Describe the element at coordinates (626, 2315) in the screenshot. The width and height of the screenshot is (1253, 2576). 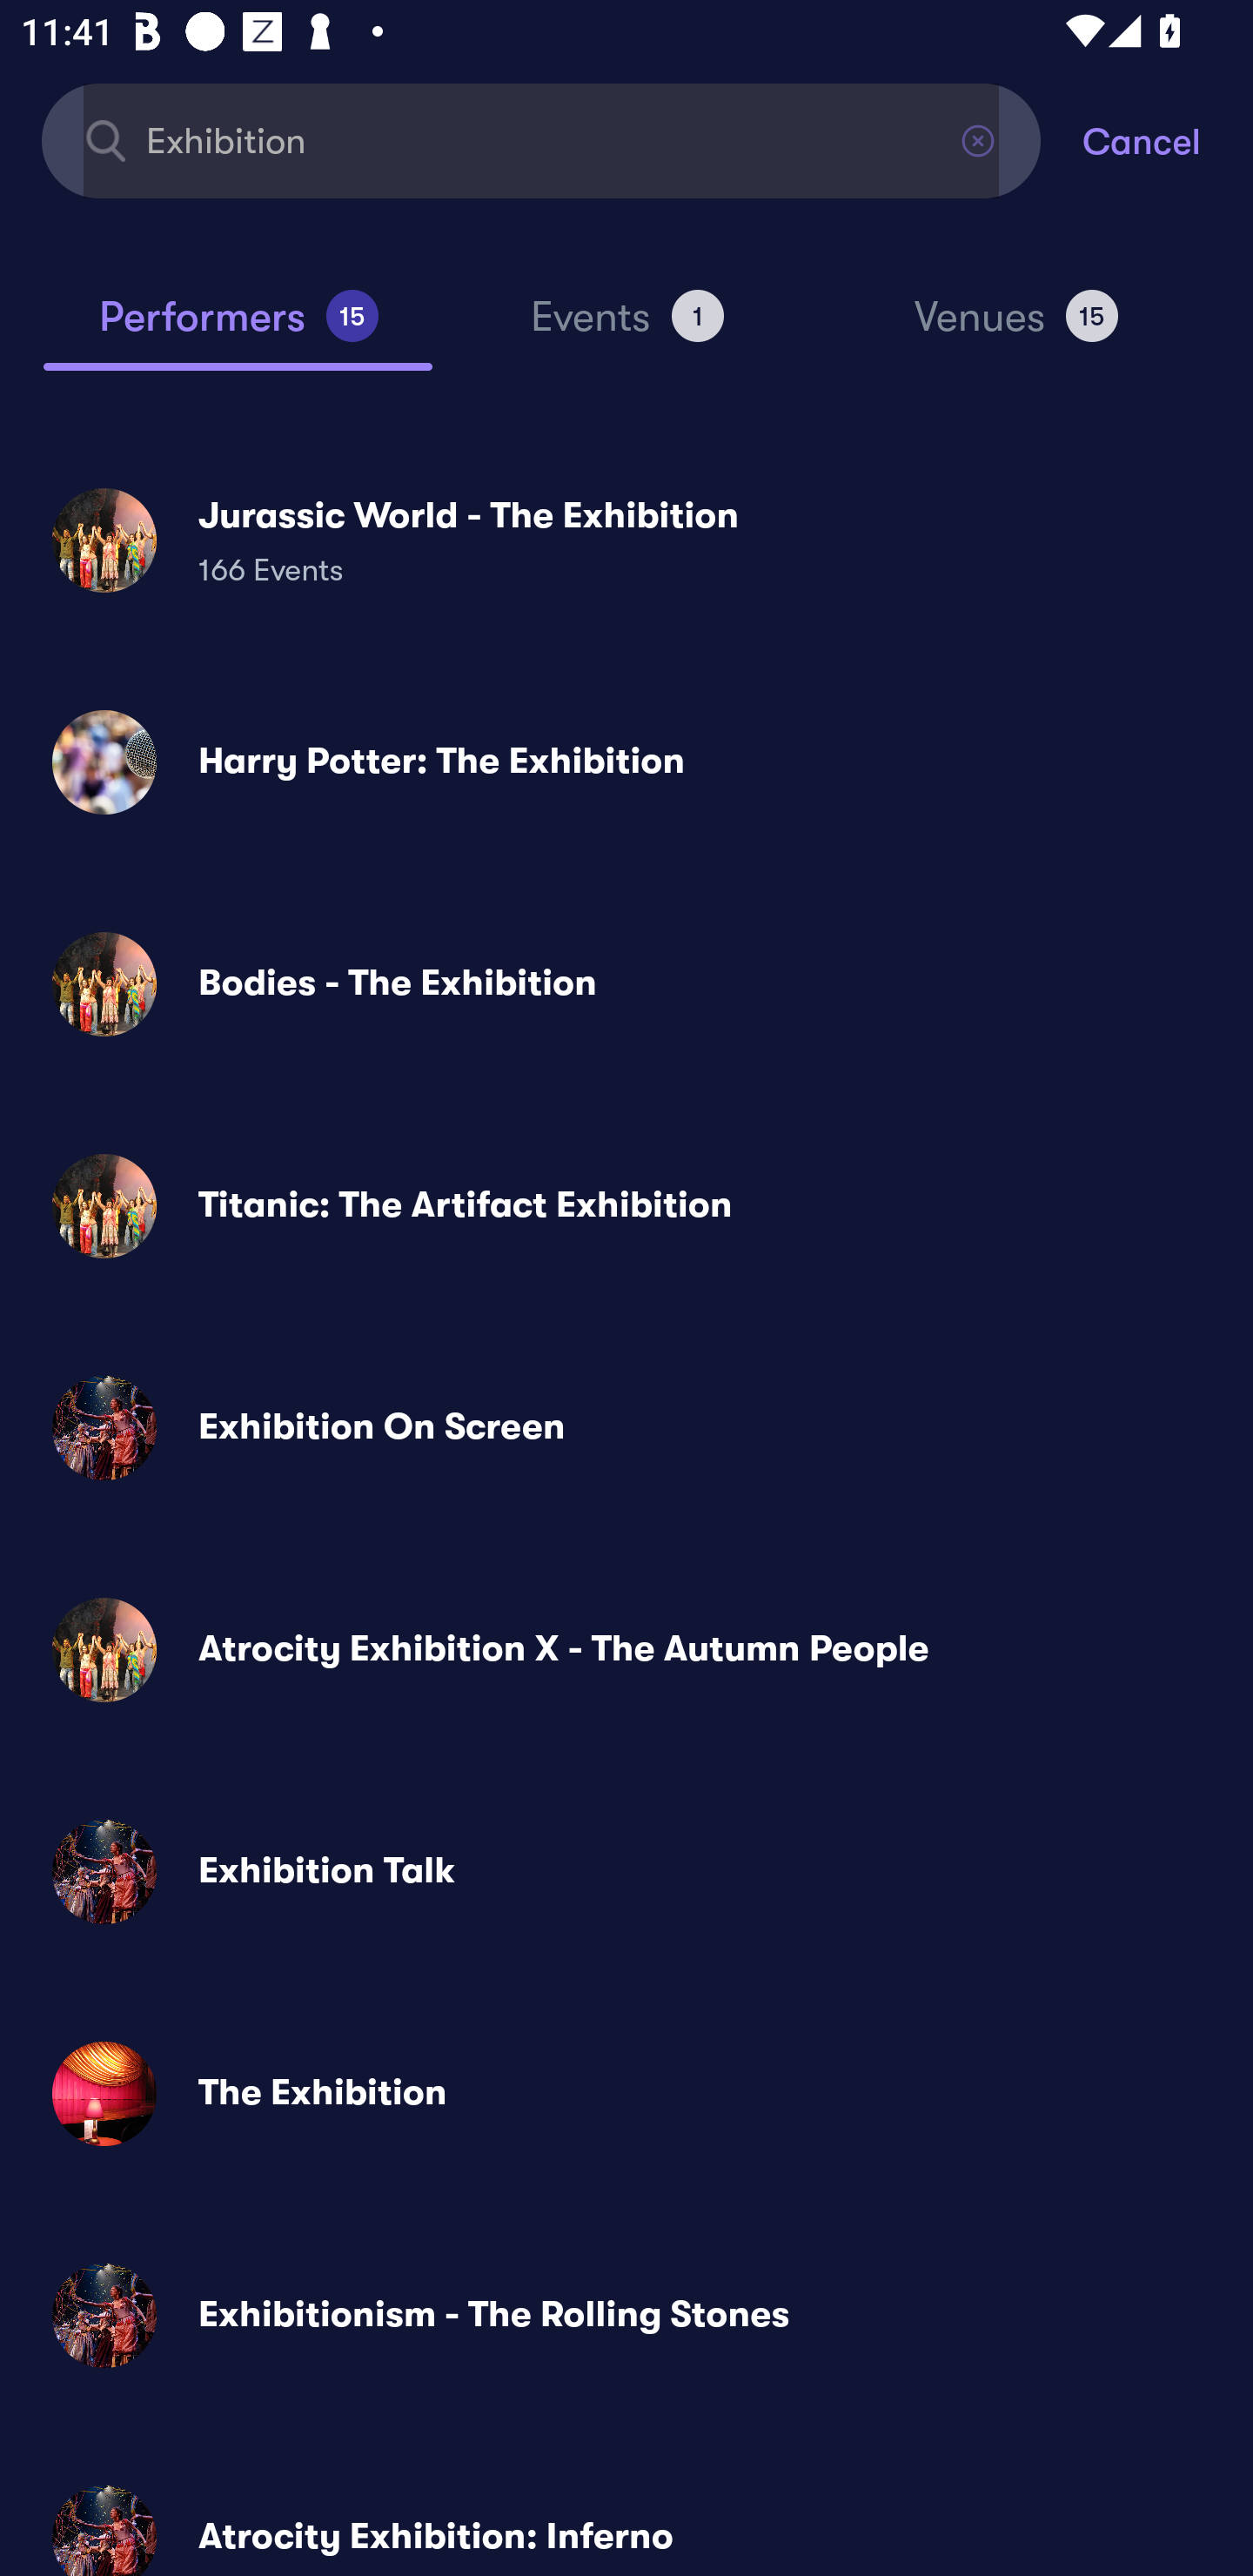
I see `Exhibitionism - The Rolling Stones` at that location.